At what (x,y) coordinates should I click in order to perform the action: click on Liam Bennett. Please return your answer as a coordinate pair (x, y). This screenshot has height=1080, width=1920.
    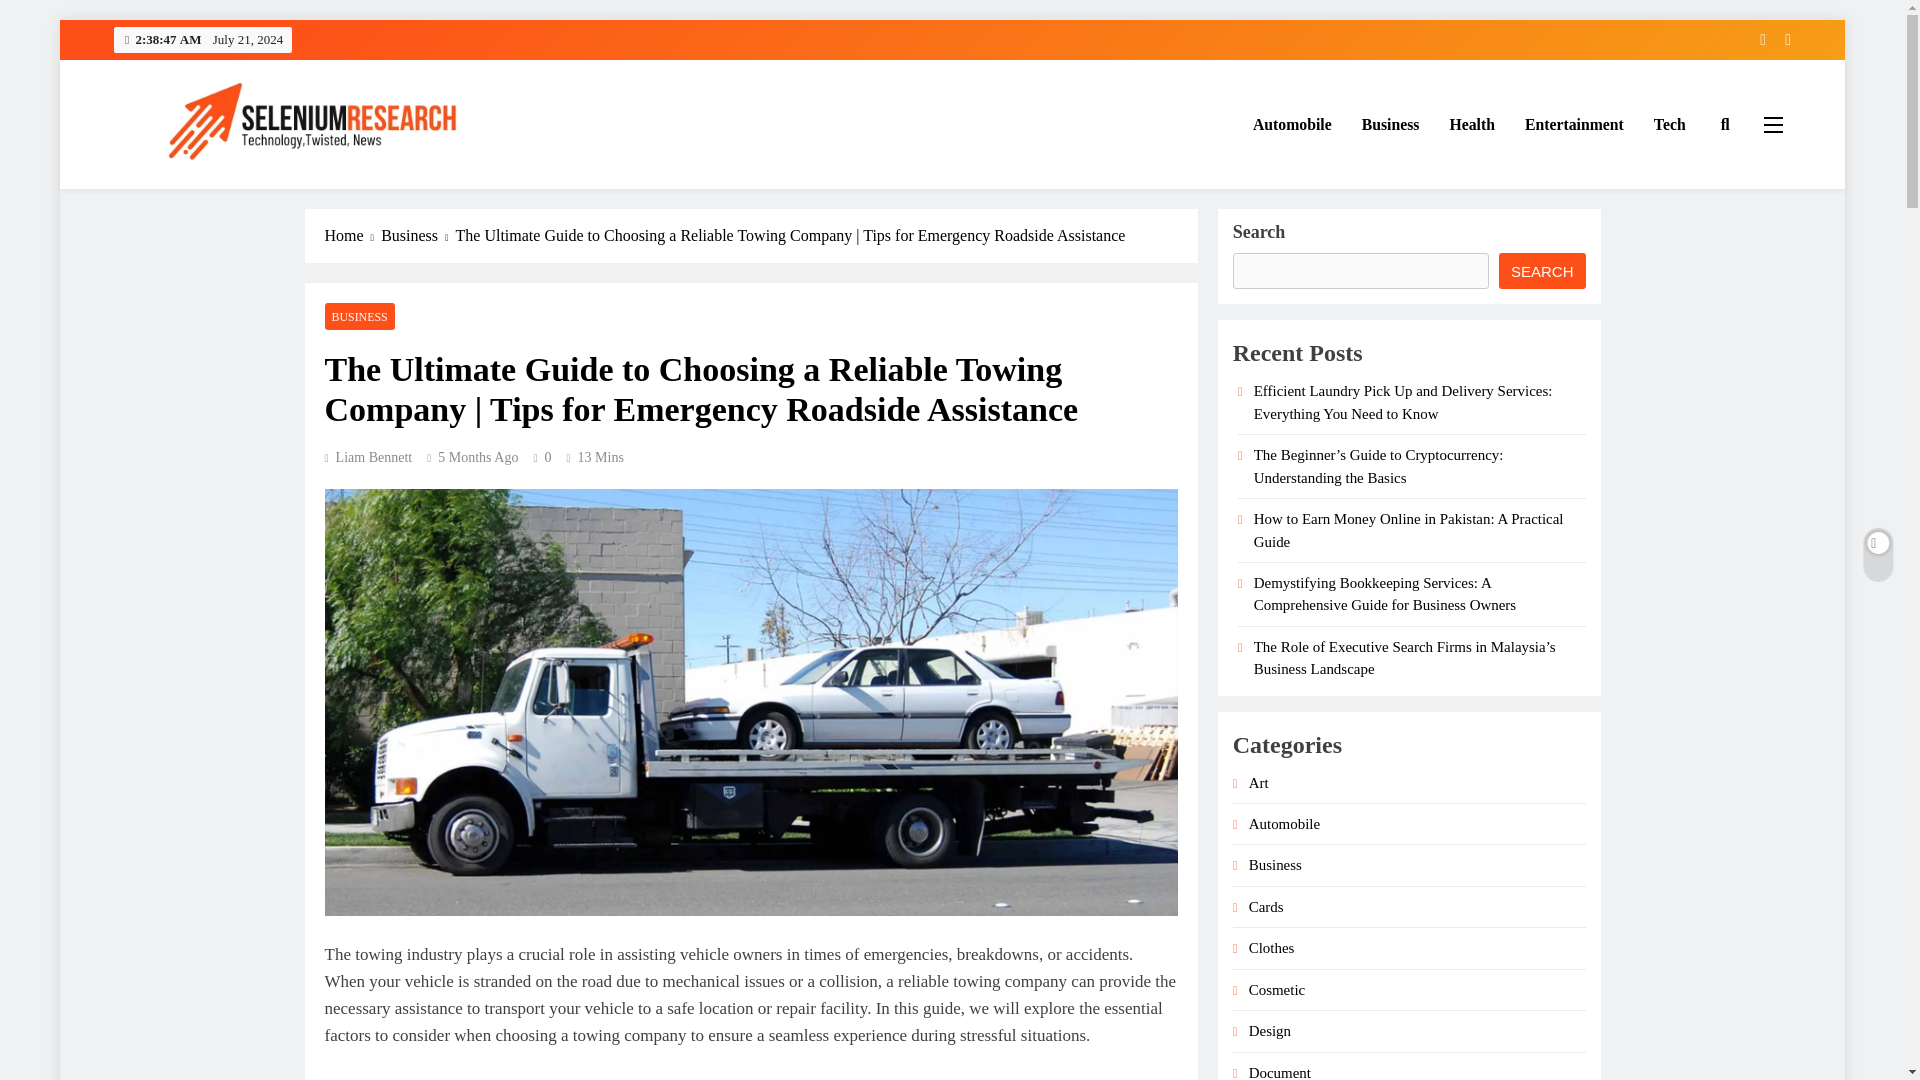
    Looking at the image, I should click on (368, 458).